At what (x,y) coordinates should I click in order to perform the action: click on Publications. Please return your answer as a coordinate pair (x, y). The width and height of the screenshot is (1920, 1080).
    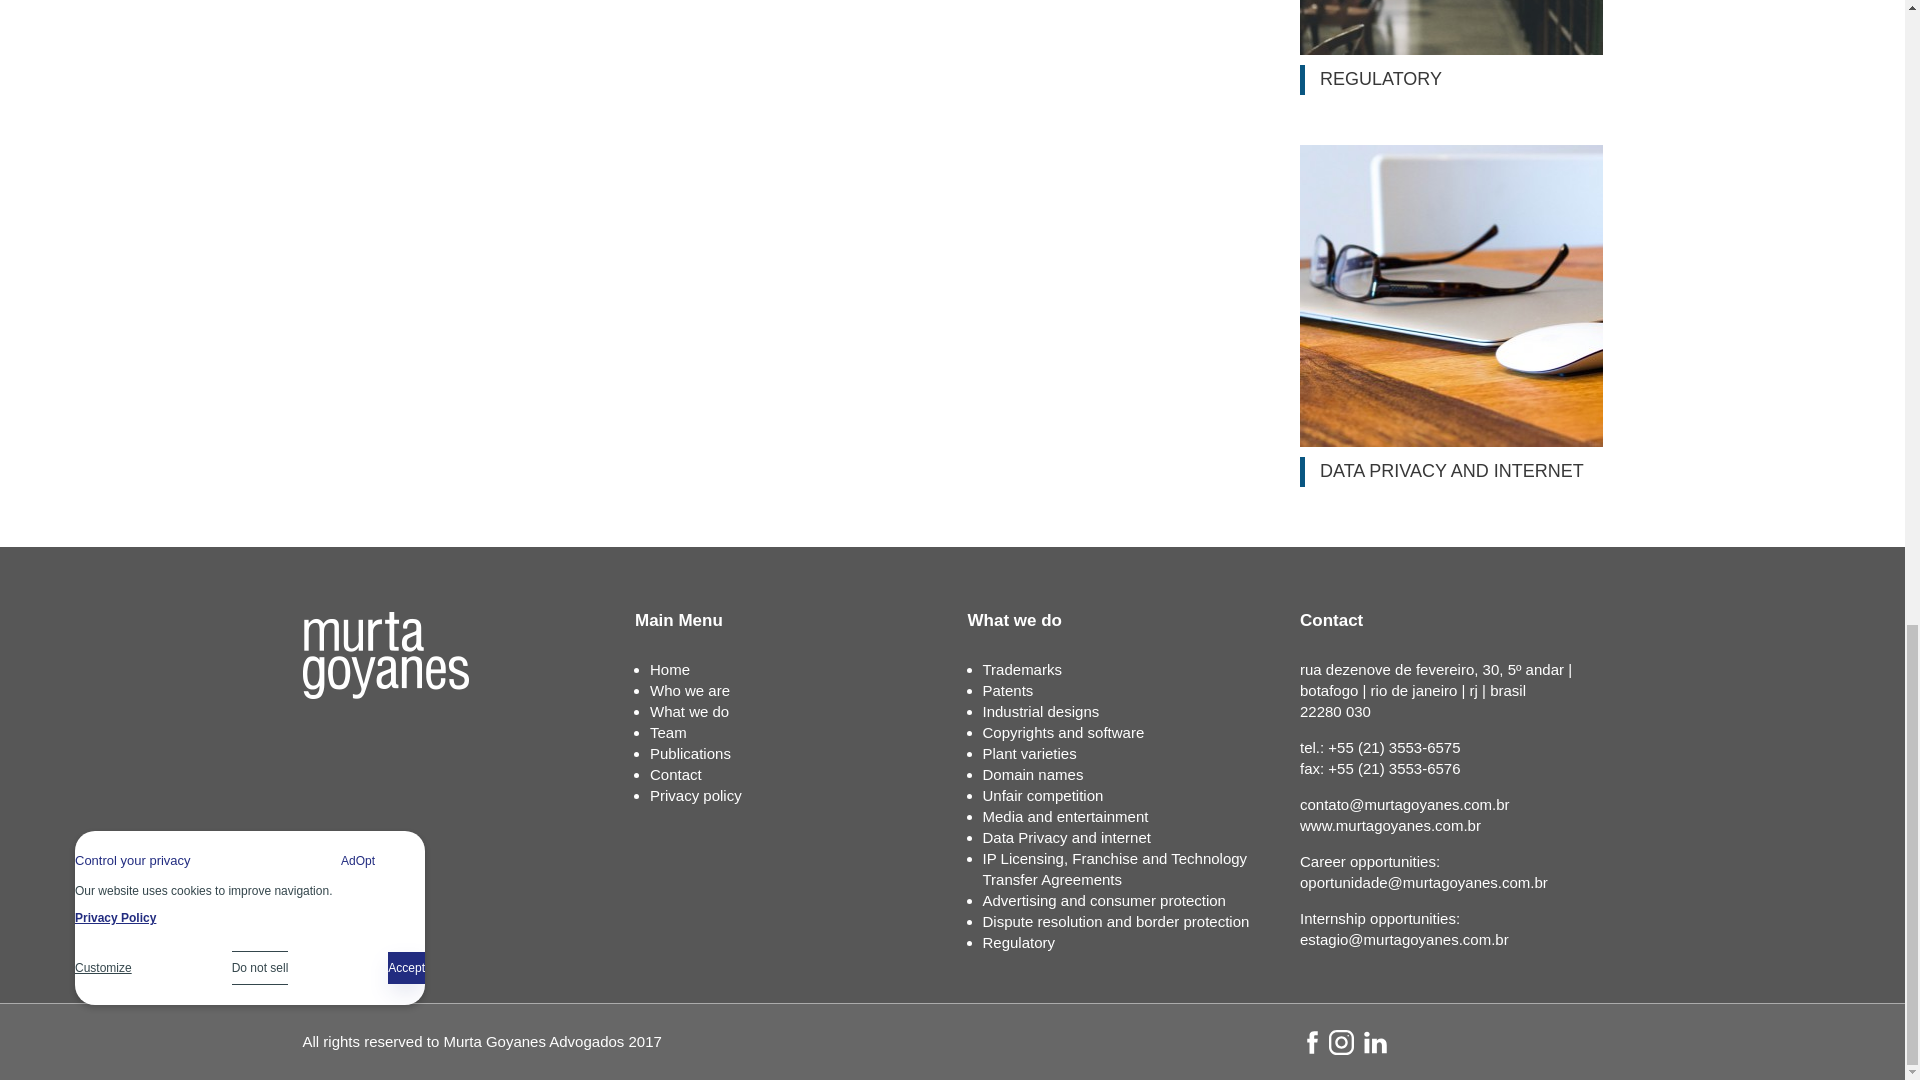
    Looking at the image, I should click on (690, 754).